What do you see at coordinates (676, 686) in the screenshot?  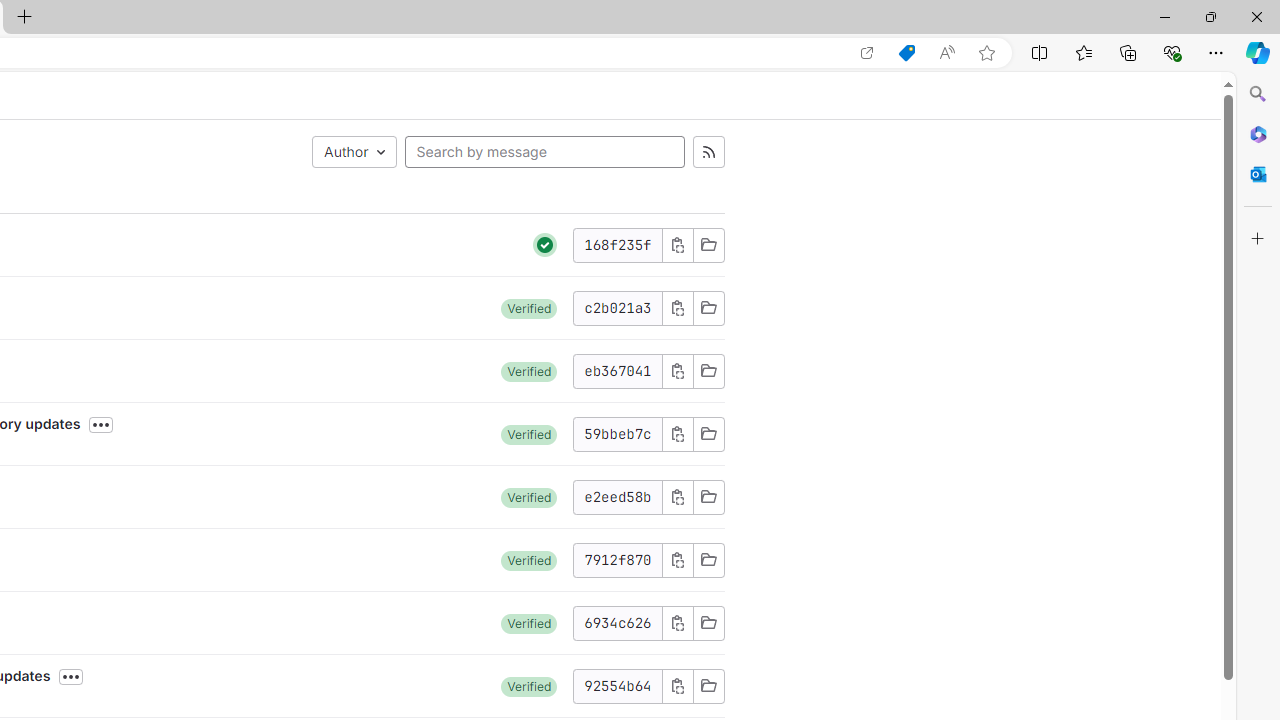 I see `Copy commit SHA` at bounding box center [676, 686].